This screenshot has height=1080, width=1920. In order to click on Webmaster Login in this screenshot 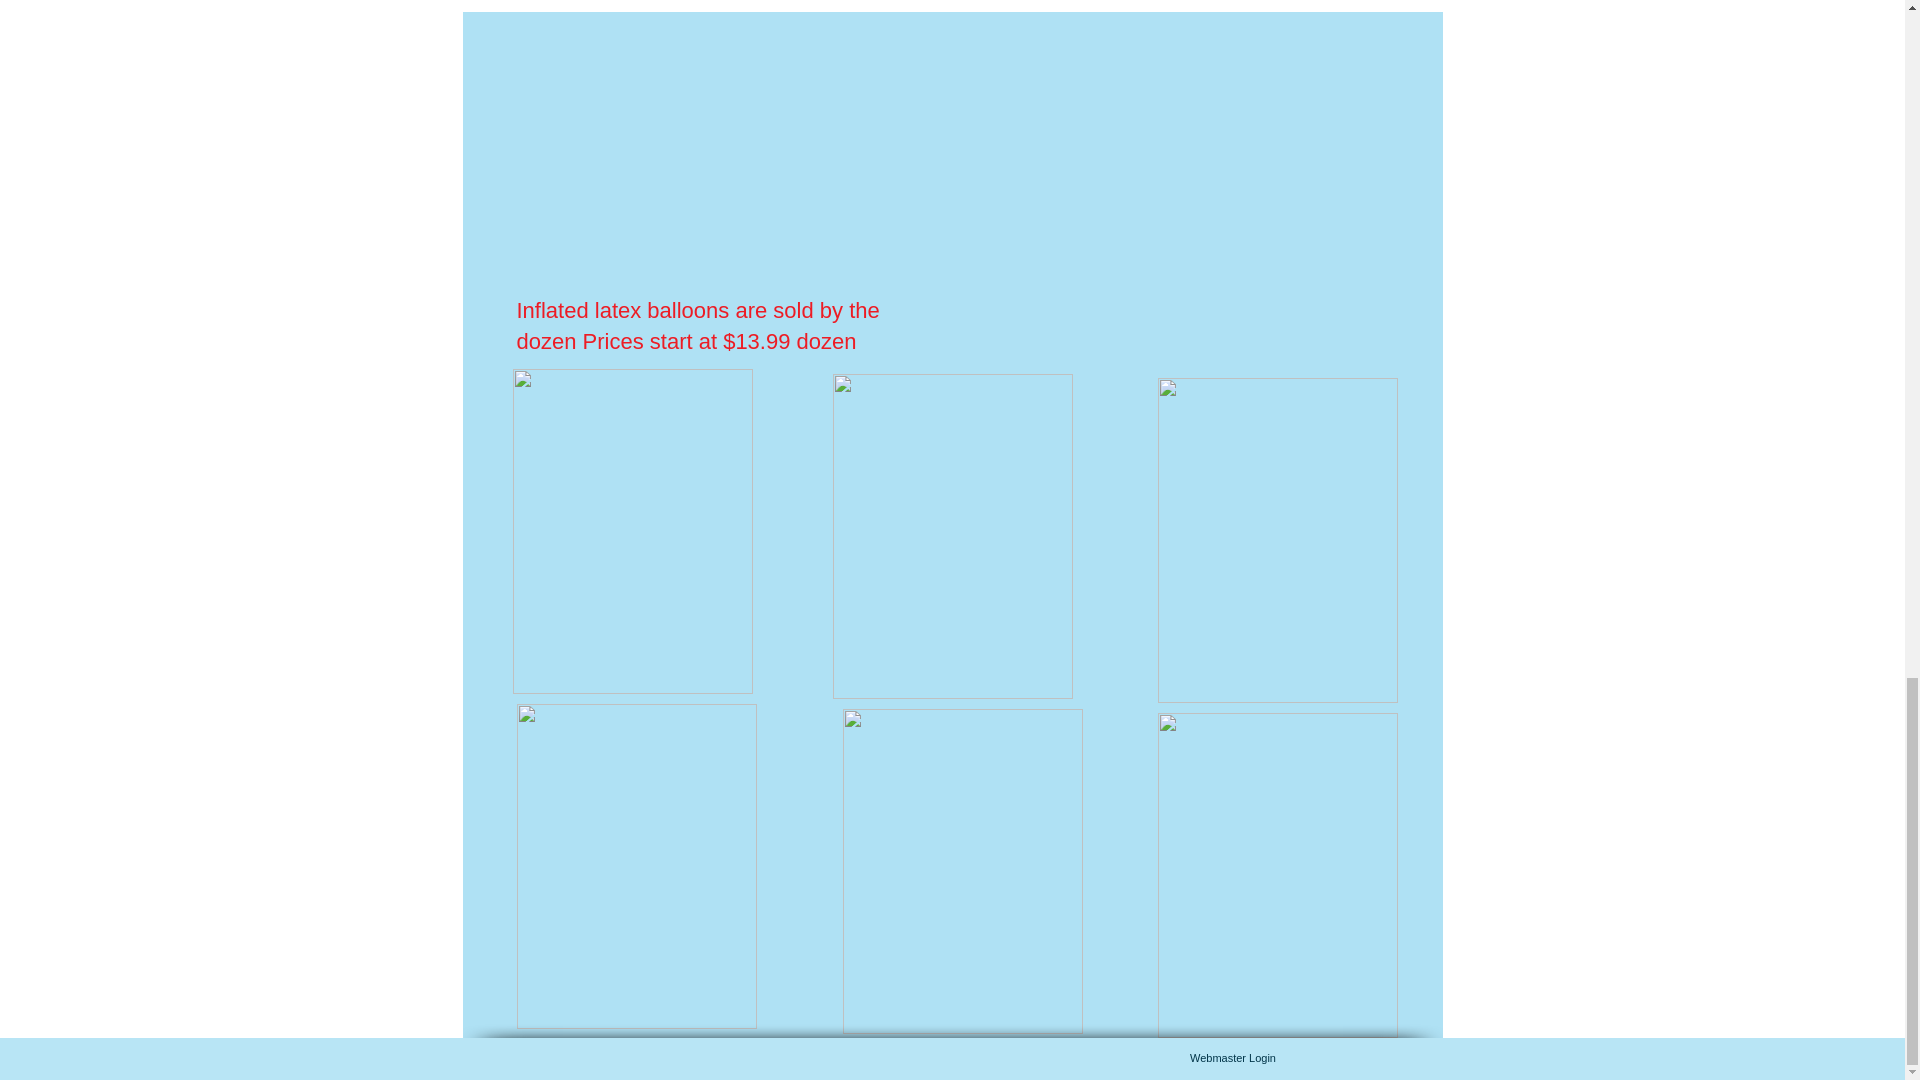, I will do `click(1232, 1058)`.